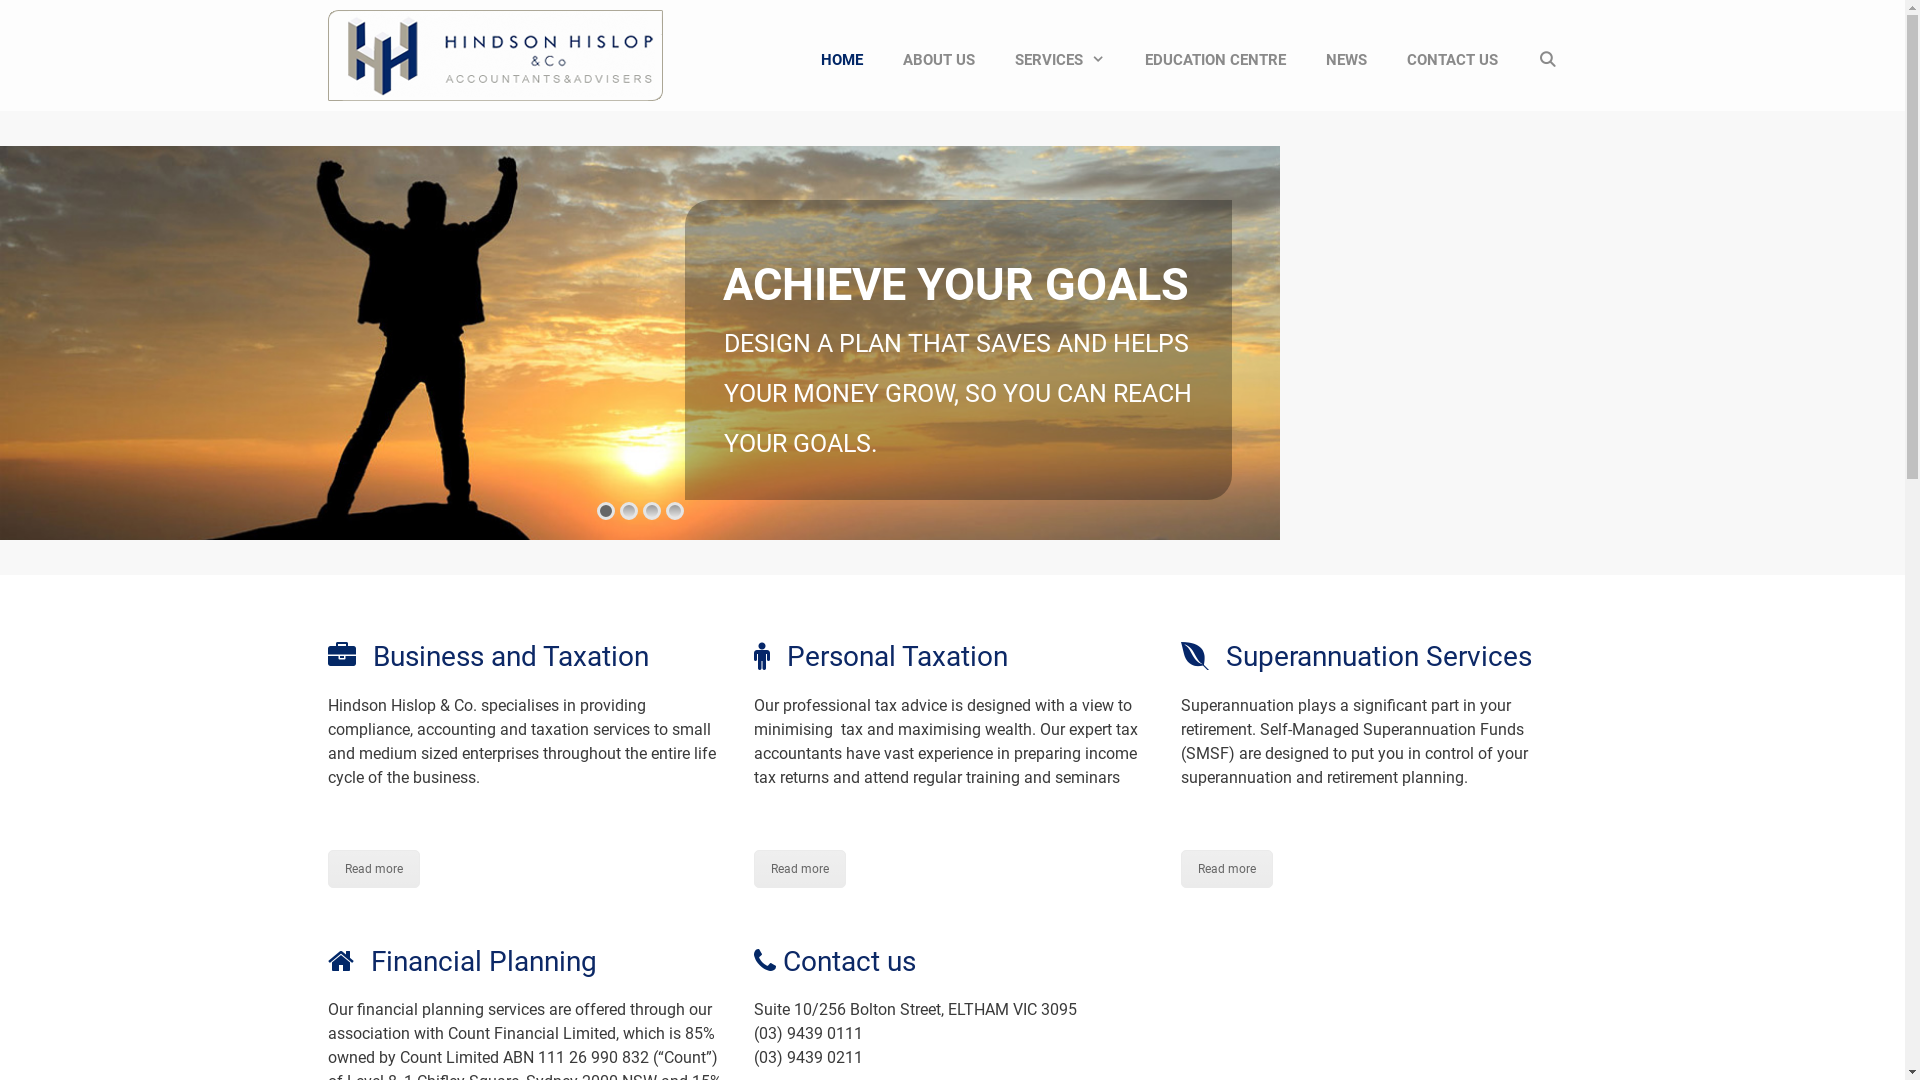 This screenshot has width=1920, height=1080. Describe the element at coordinates (1060, 60) in the screenshot. I see `SERVICES` at that location.